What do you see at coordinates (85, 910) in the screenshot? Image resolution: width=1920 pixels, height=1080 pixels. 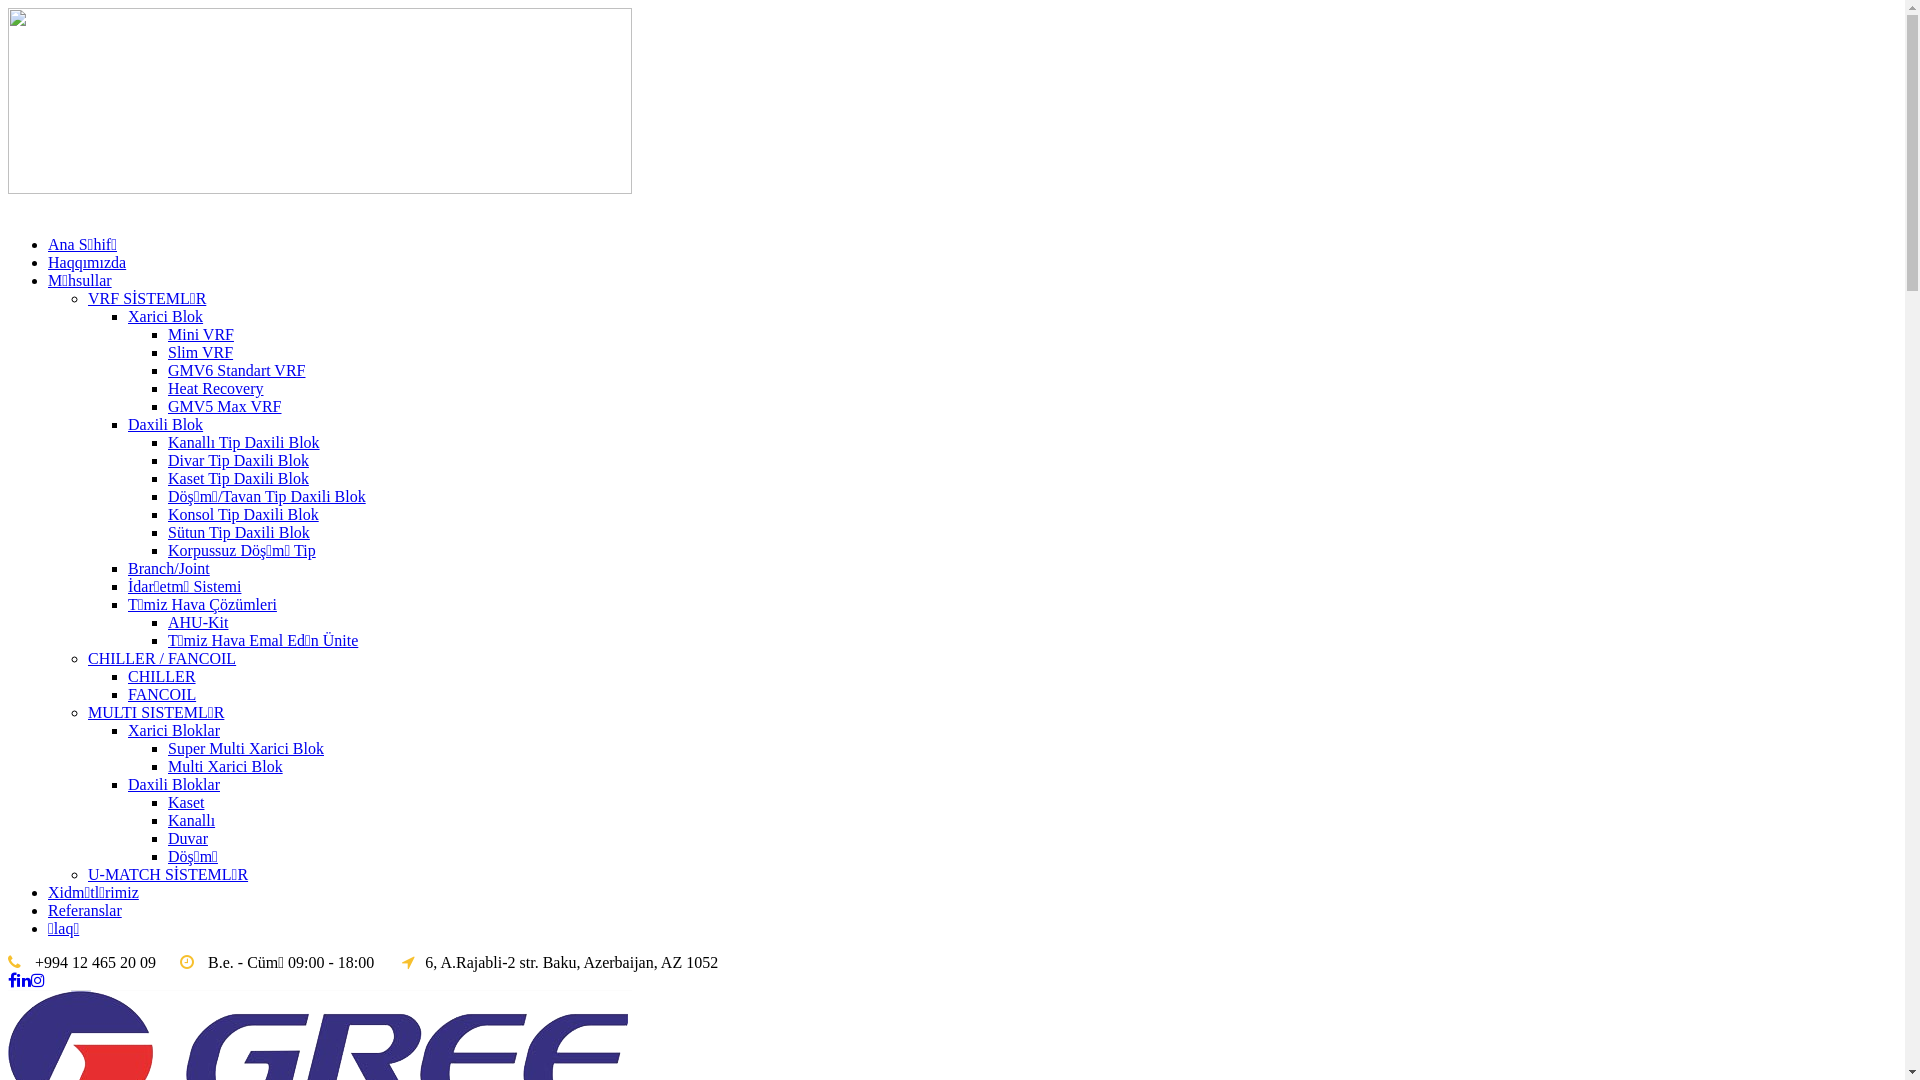 I see `Referanslar` at bounding box center [85, 910].